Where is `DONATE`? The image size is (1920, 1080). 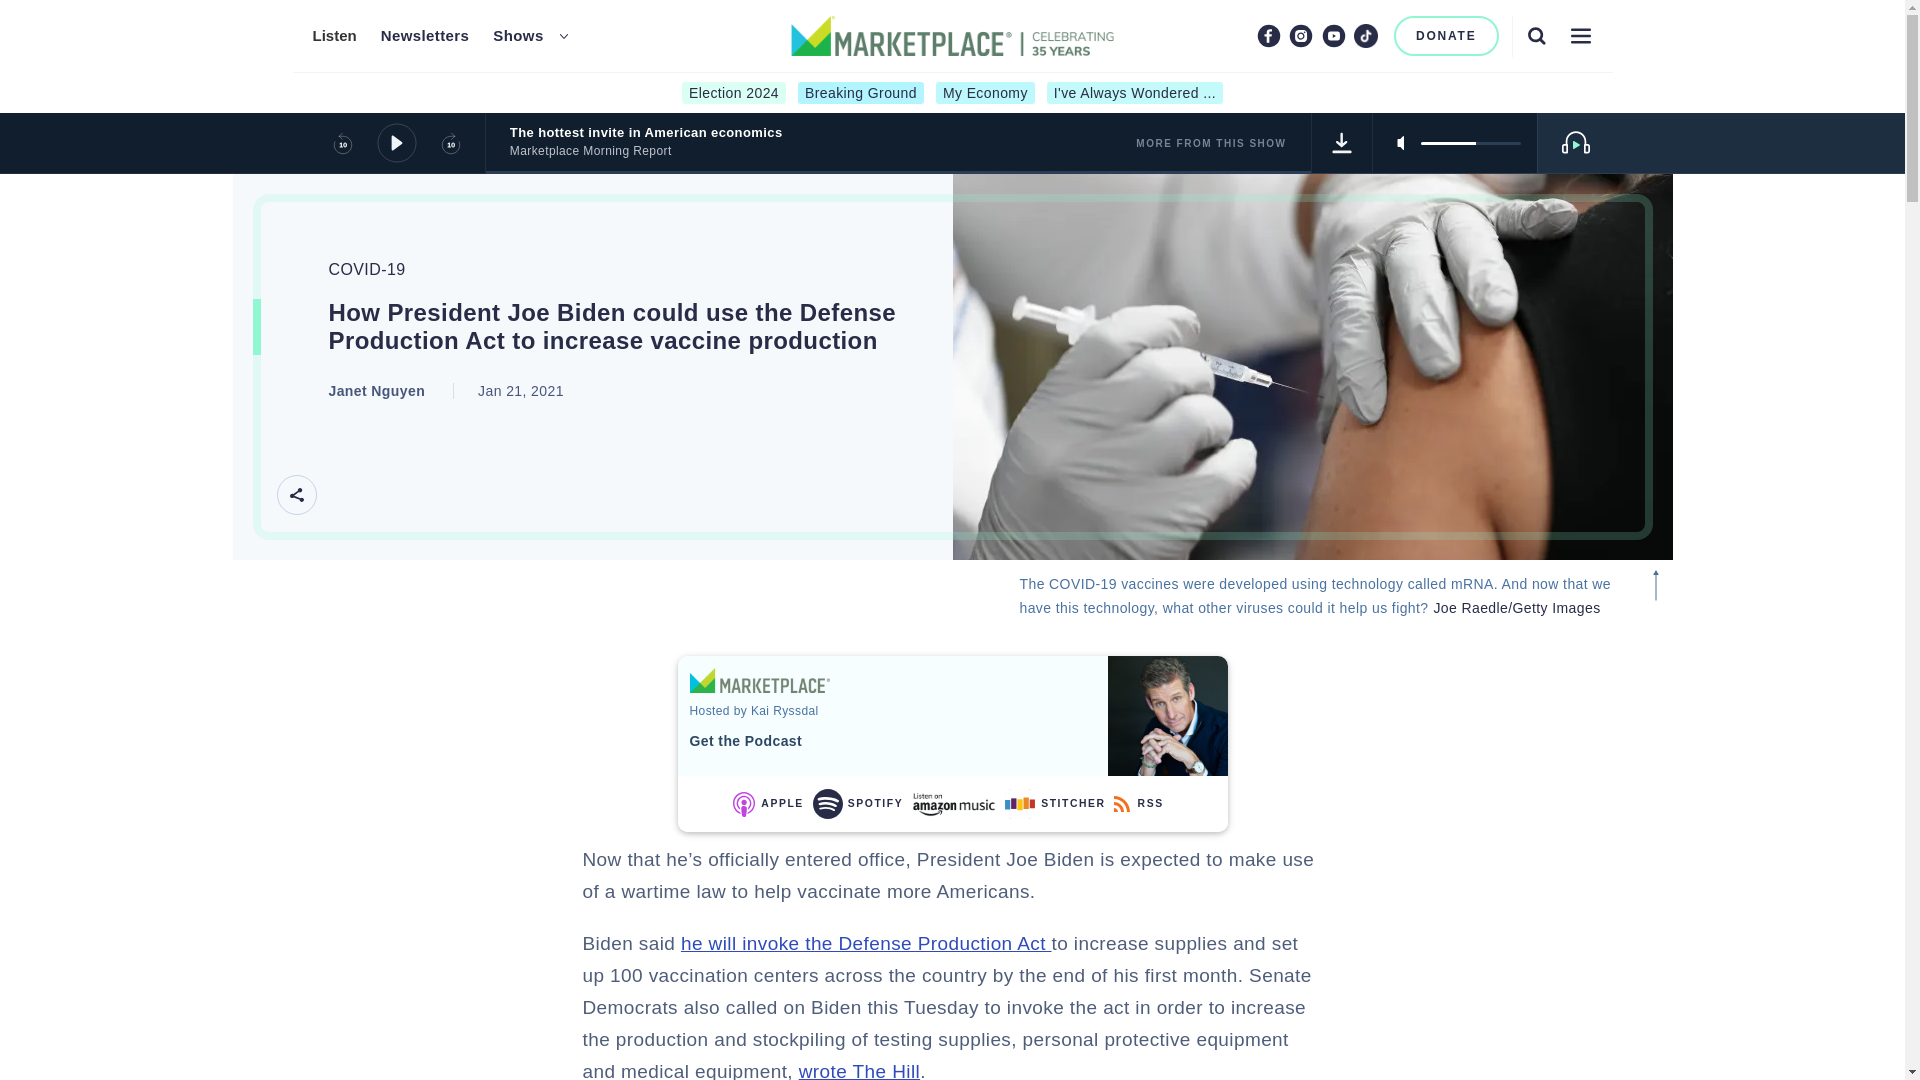 DONATE is located at coordinates (1446, 36).